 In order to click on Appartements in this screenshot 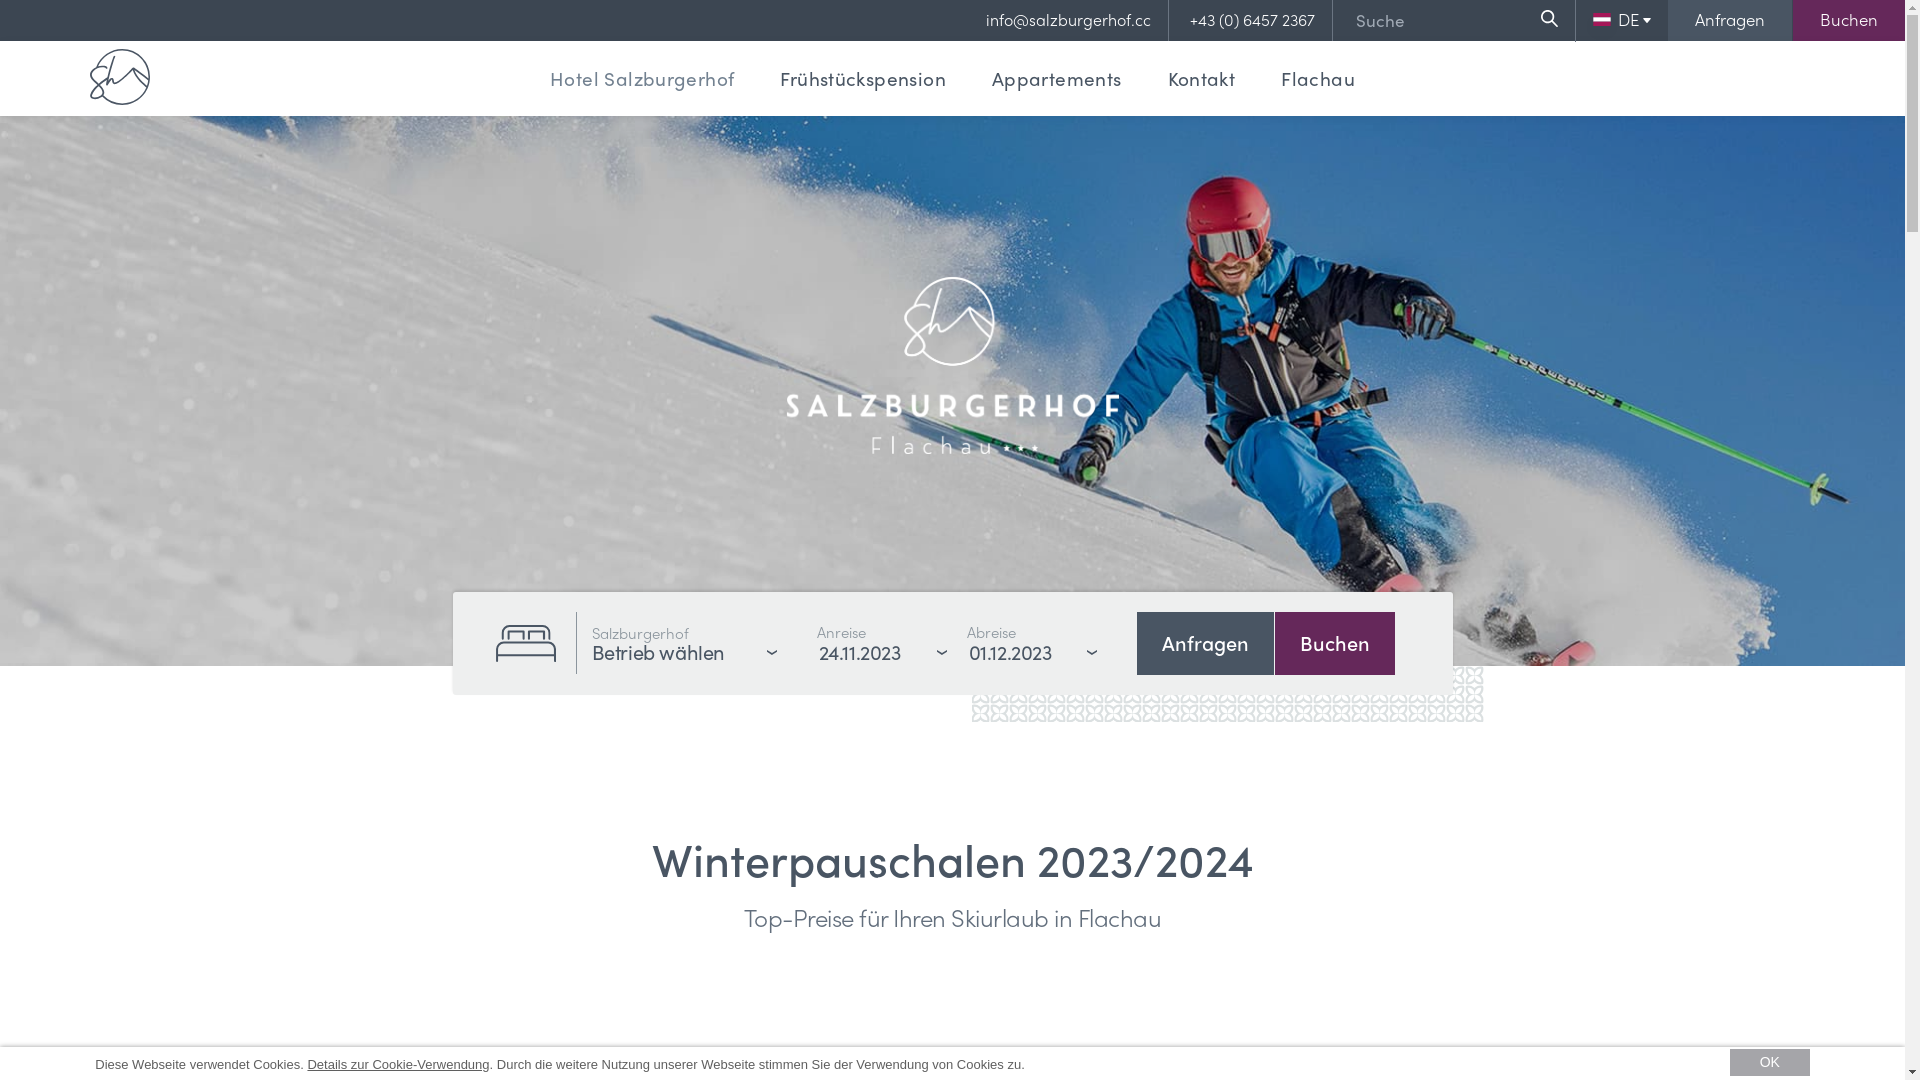, I will do `click(1056, 78)`.